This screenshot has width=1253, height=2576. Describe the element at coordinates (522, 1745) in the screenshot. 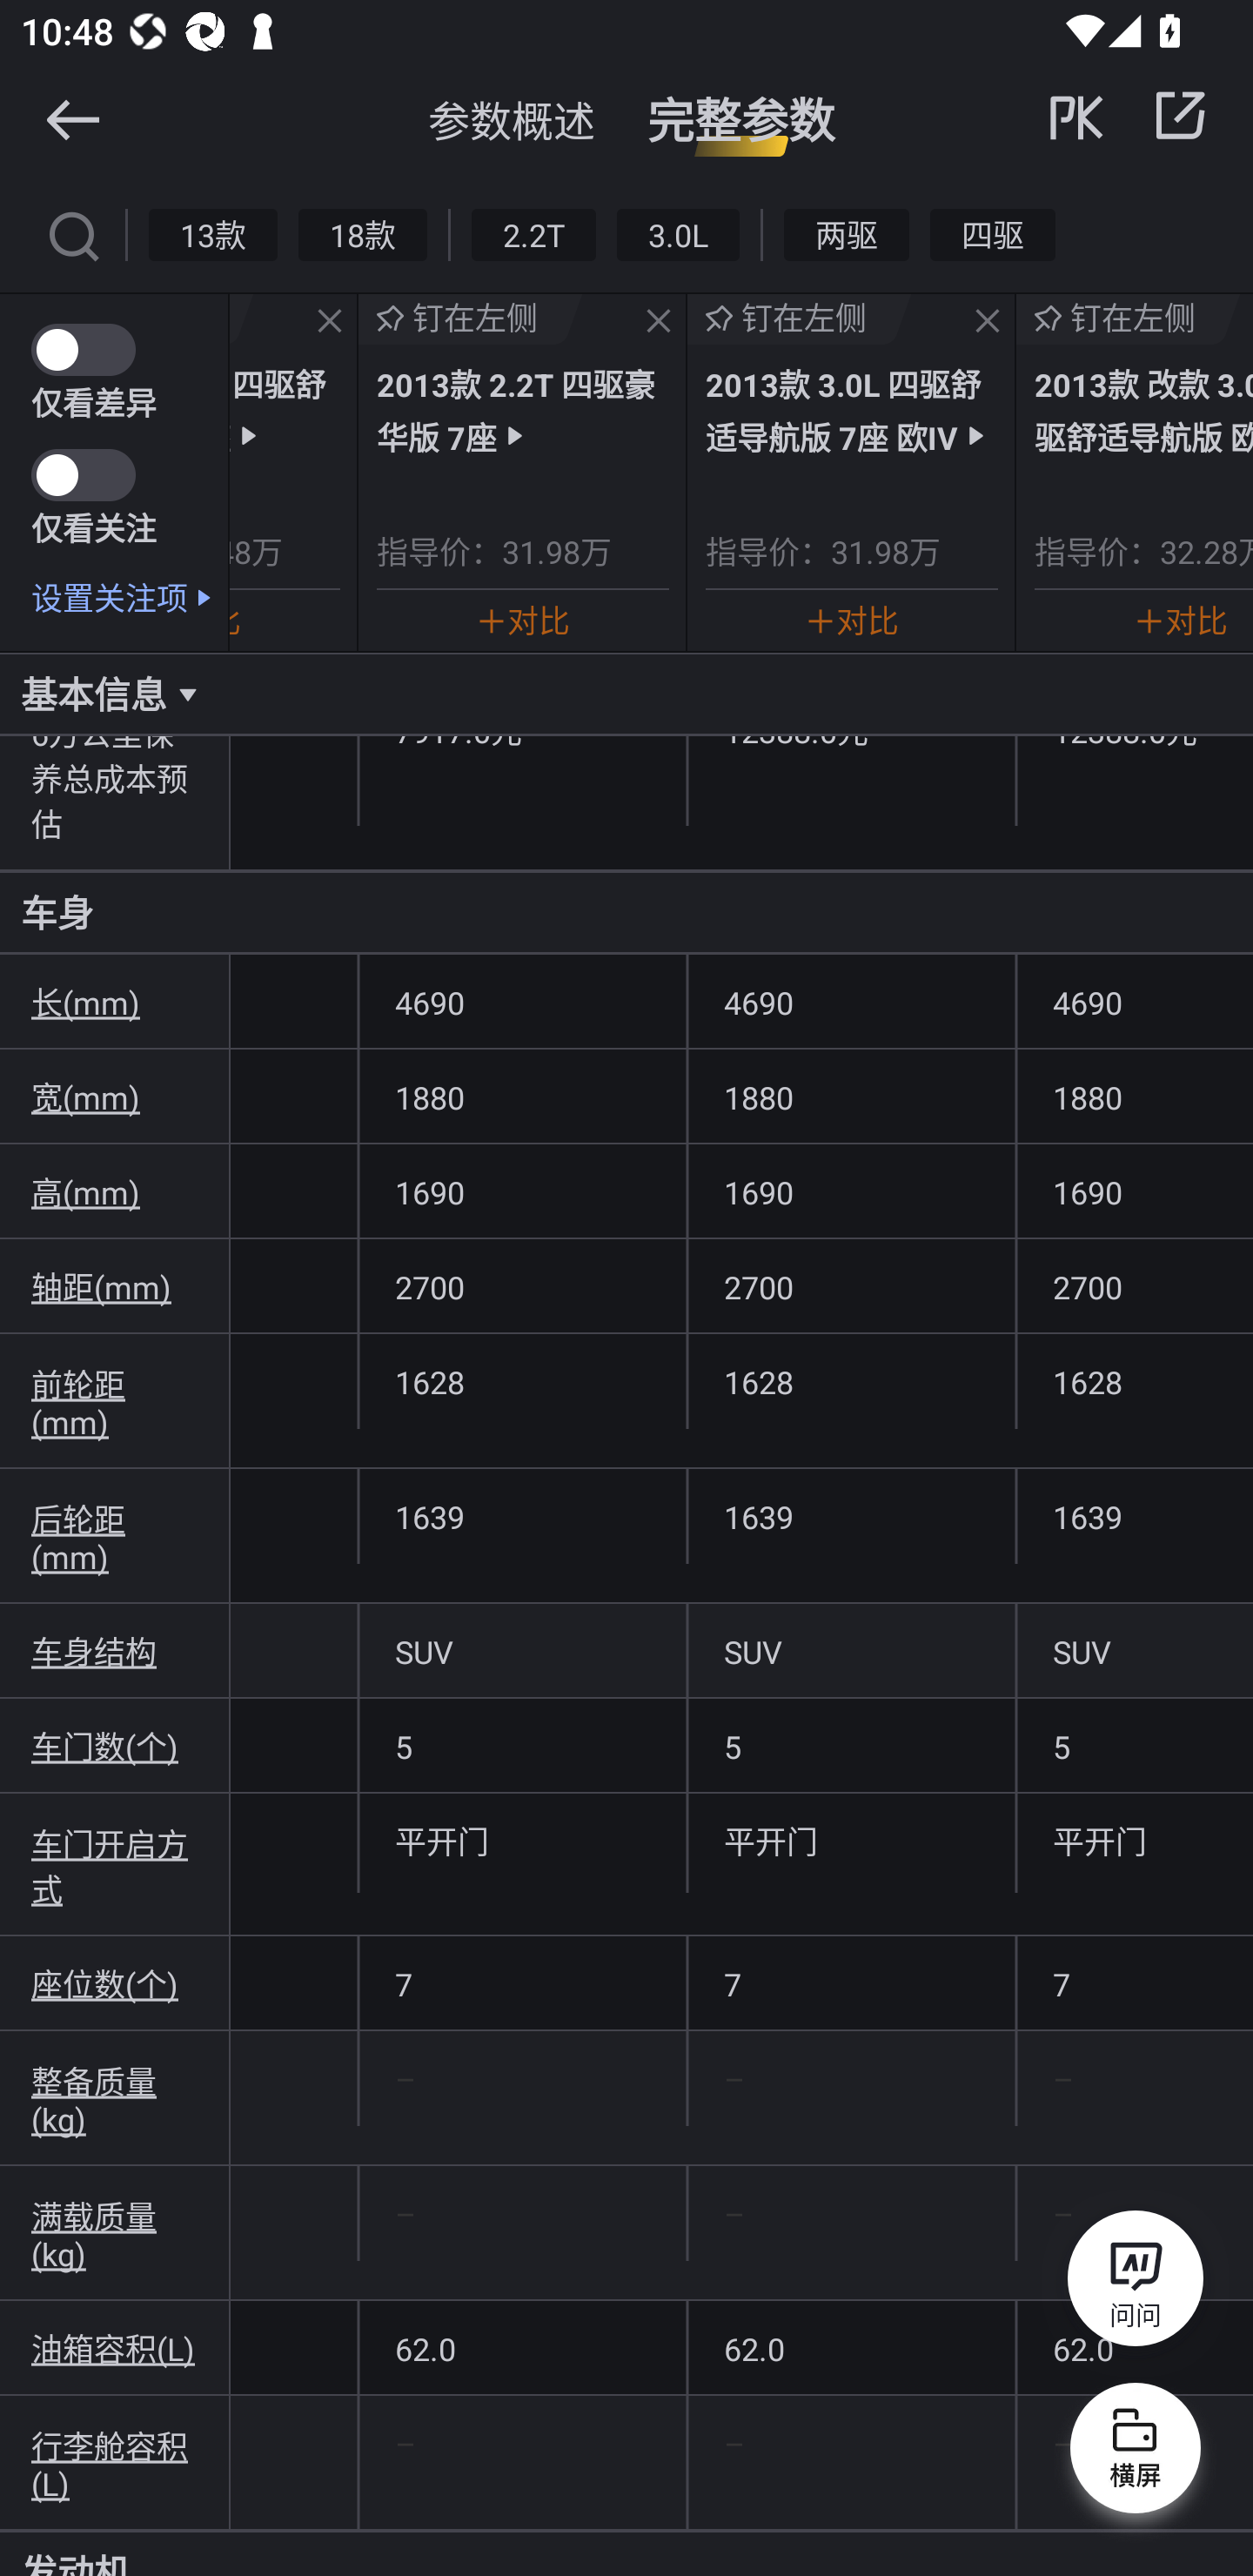

I see `5` at that location.